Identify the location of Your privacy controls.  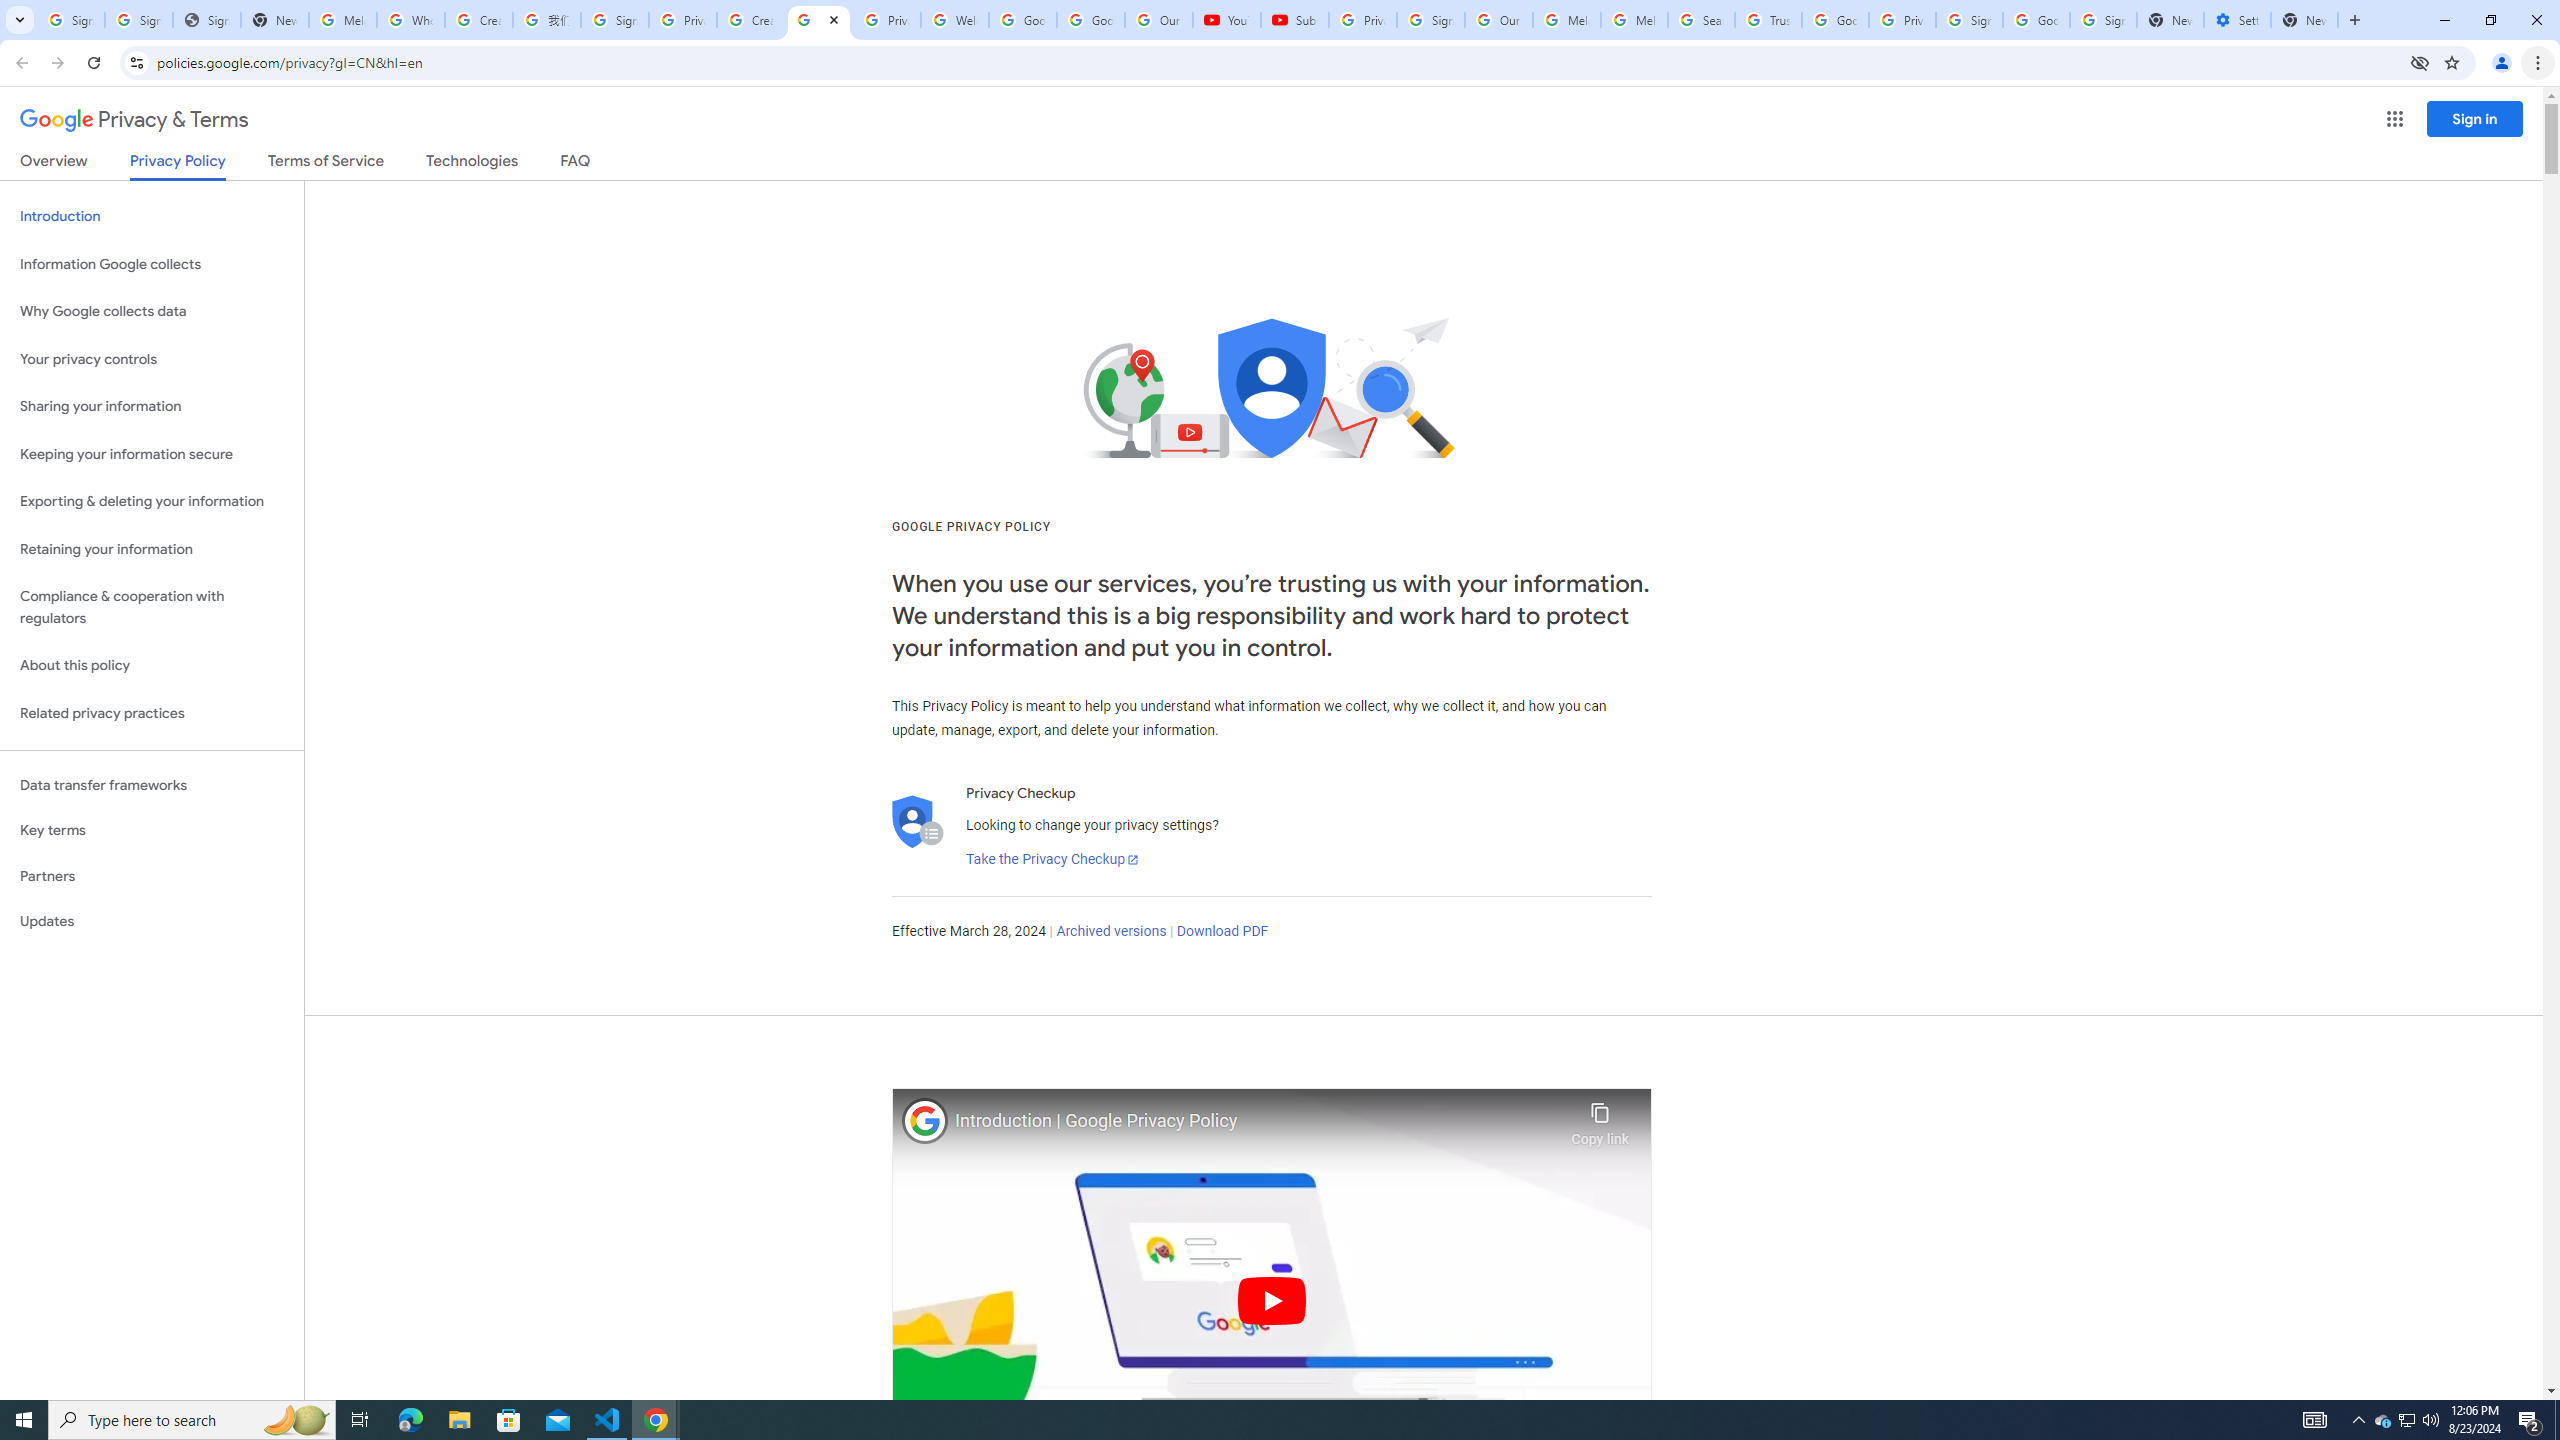
(152, 360).